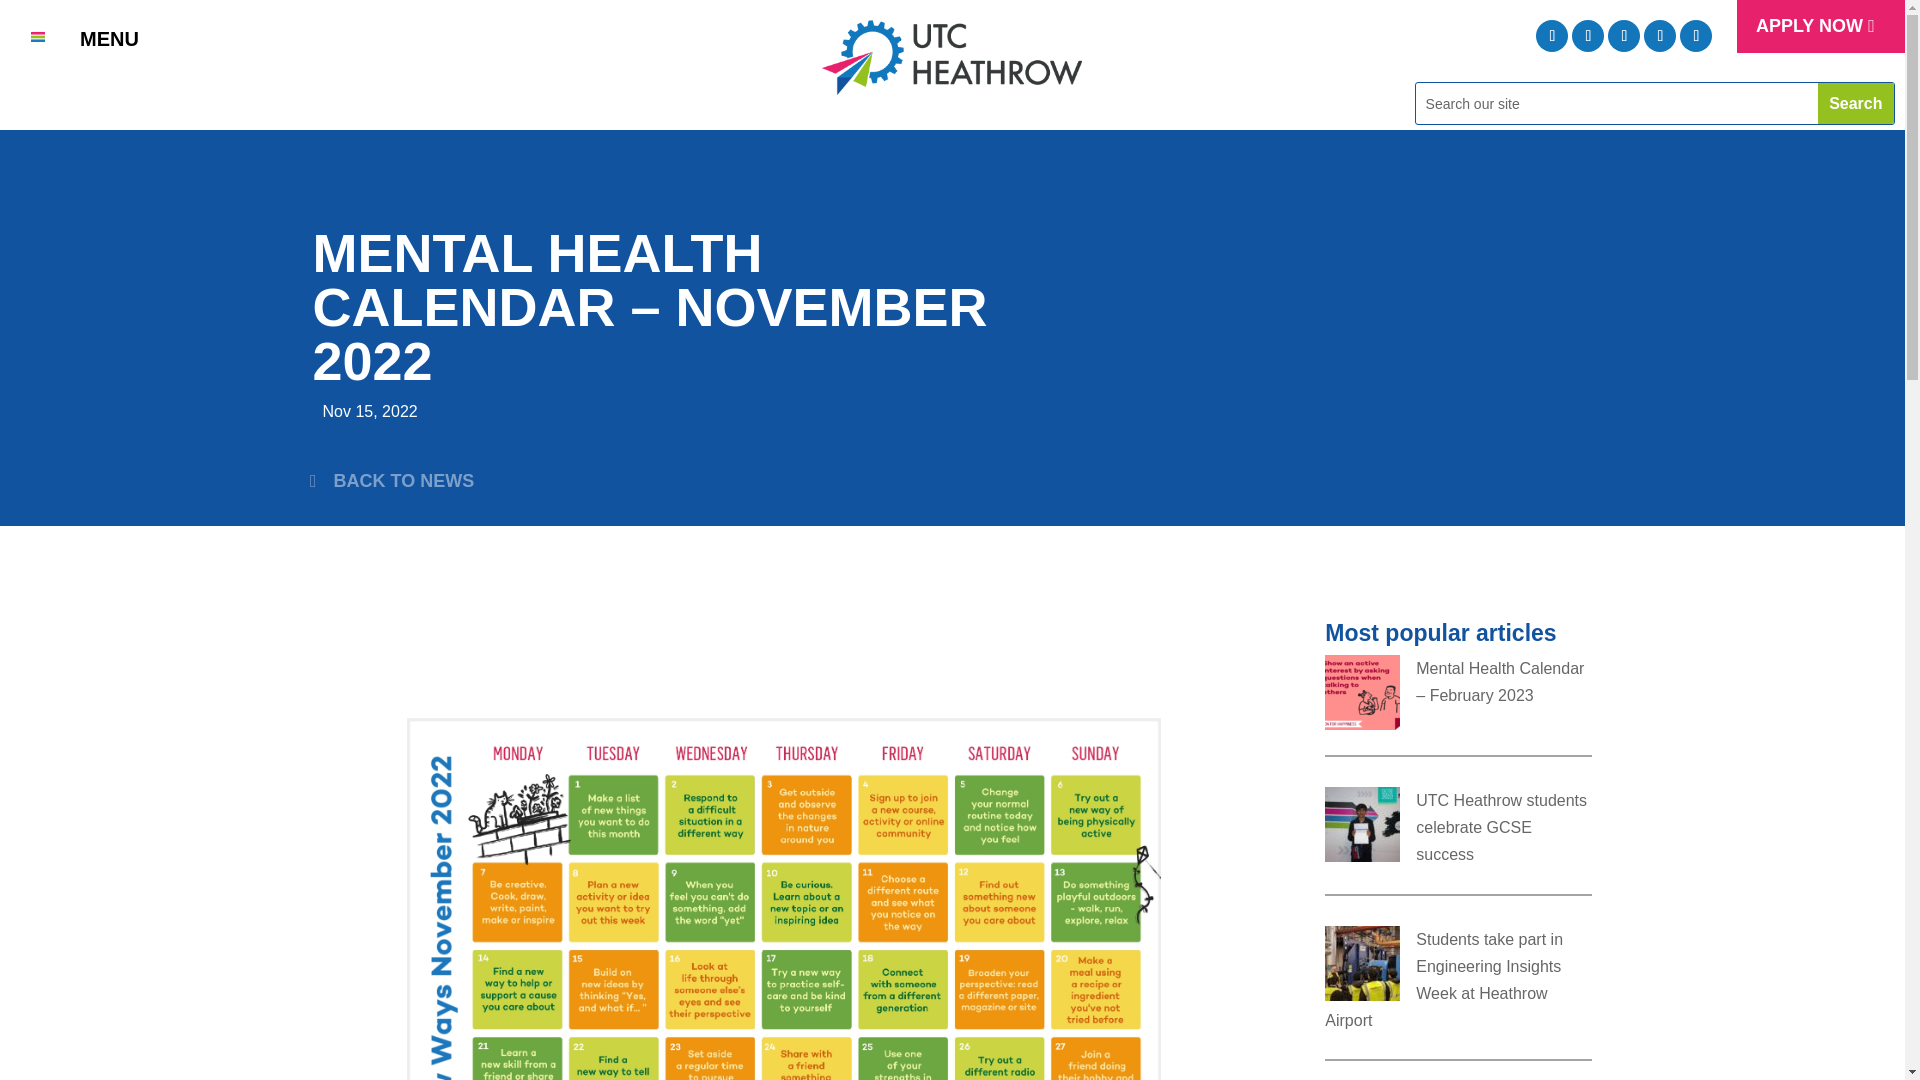 This screenshot has width=1920, height=1080. What do you see at coordinates (1660, 36) in the screenshot?
I see `Follow on Youtube` at bounding box center [1660, 36].